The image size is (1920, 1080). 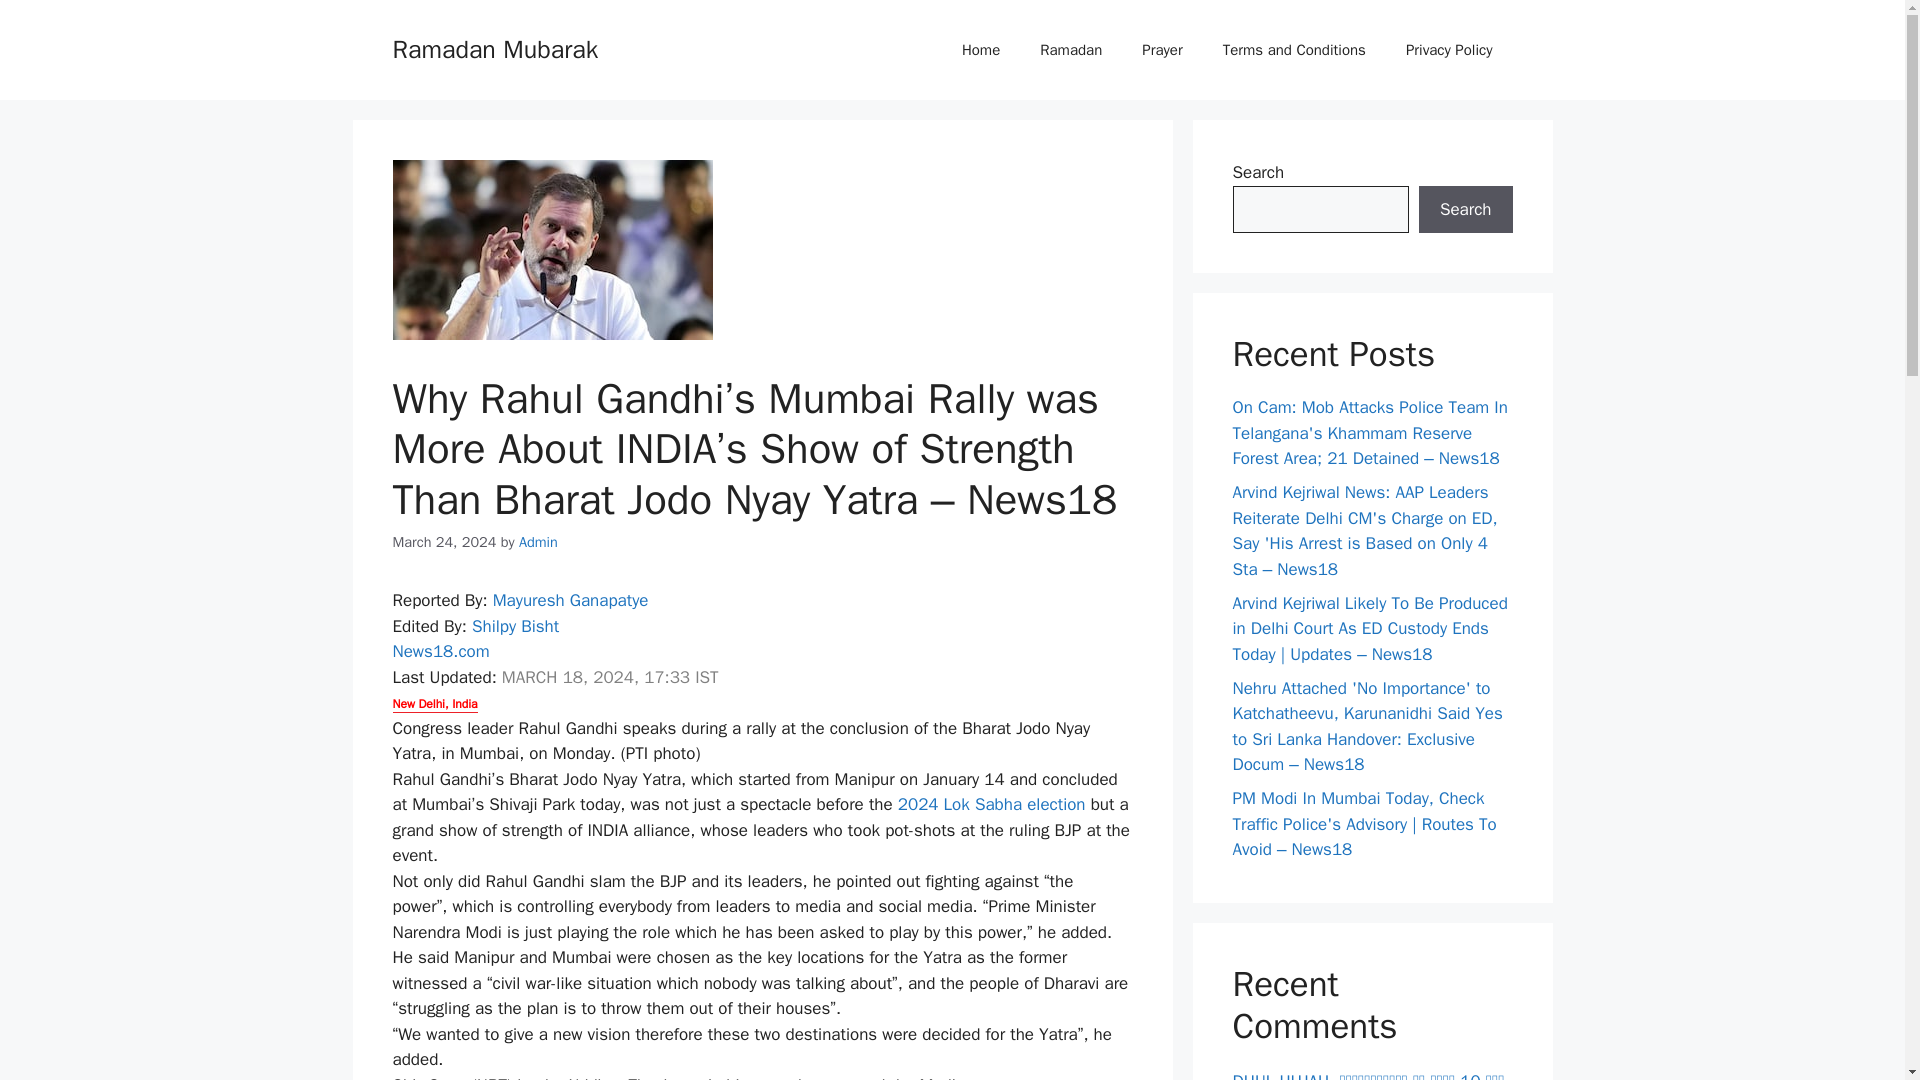 I want to click on New Delhi, India, so click(x=434, y=704).